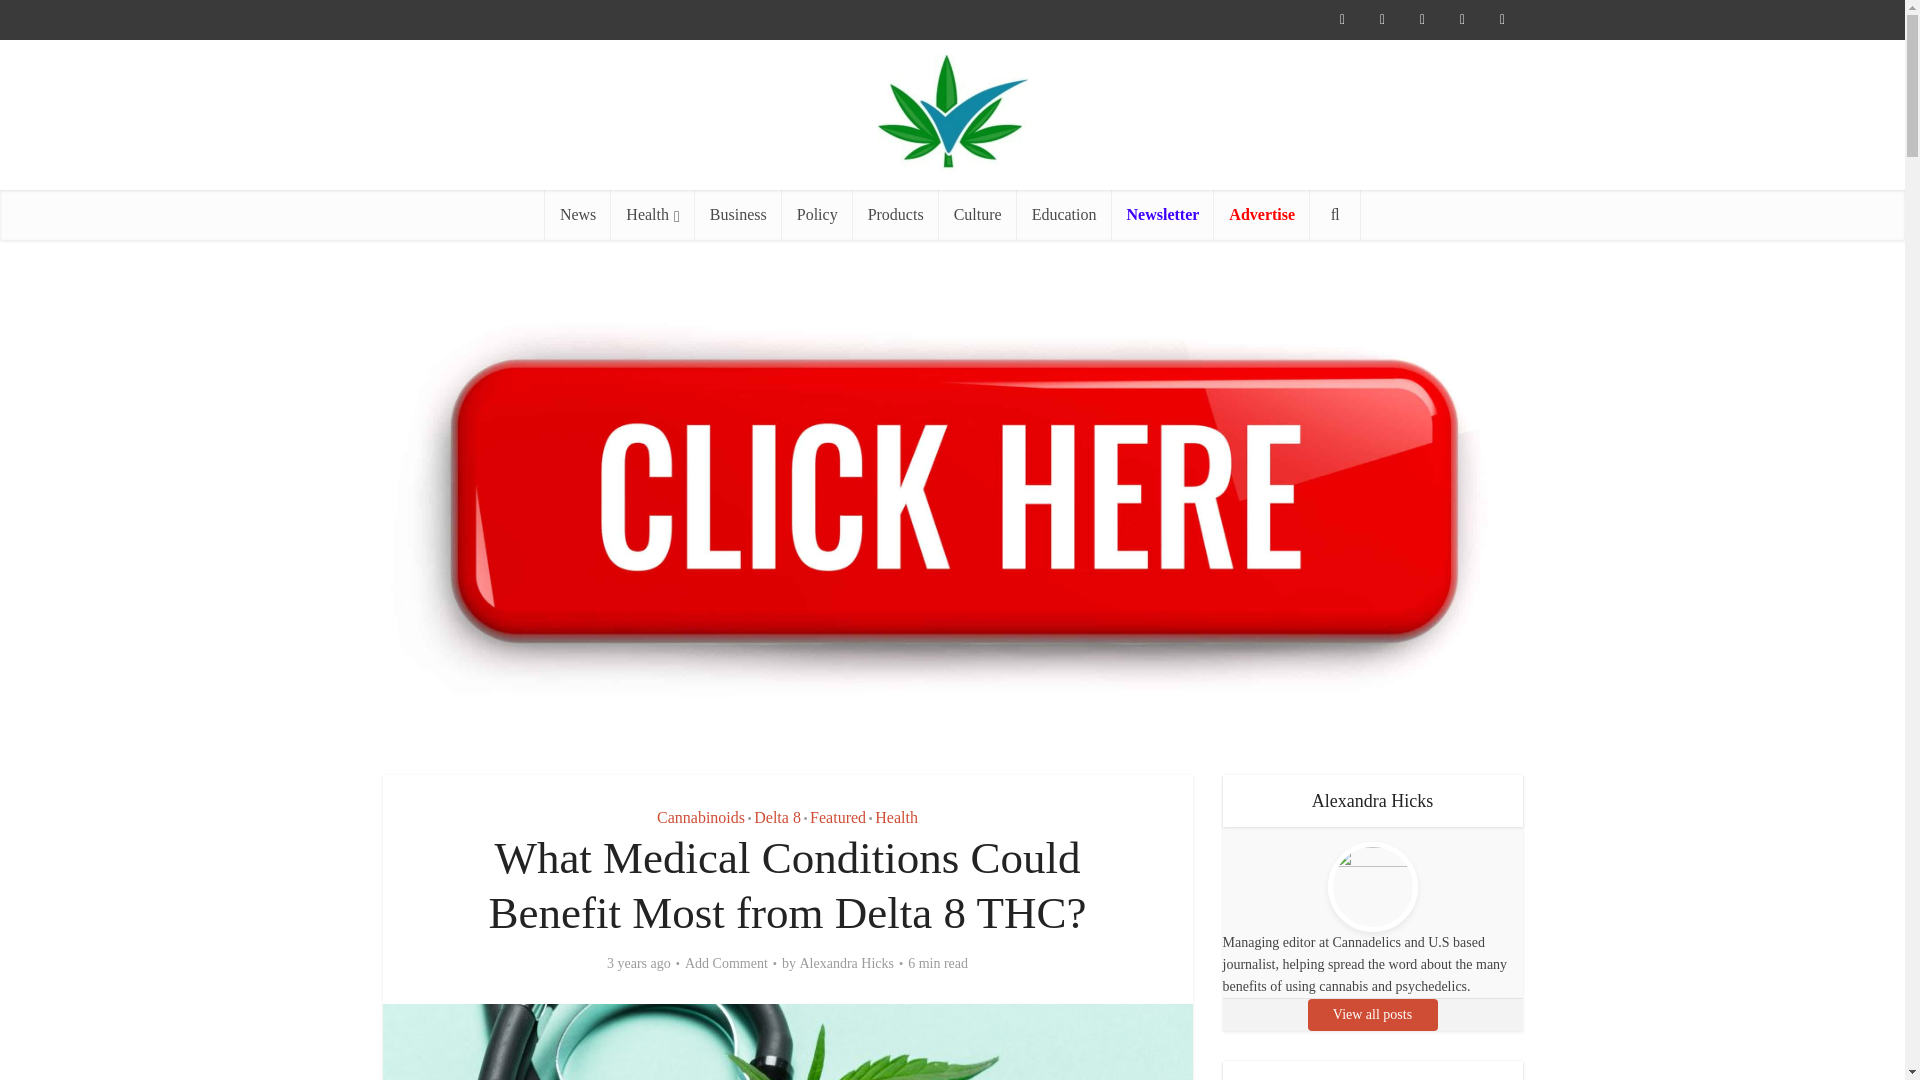 The height and width of the screenshot is (1080, 1920). What do you see at coordinates (578, 214) in the screenshot?
I see `News` at bounding box center [578, 214].